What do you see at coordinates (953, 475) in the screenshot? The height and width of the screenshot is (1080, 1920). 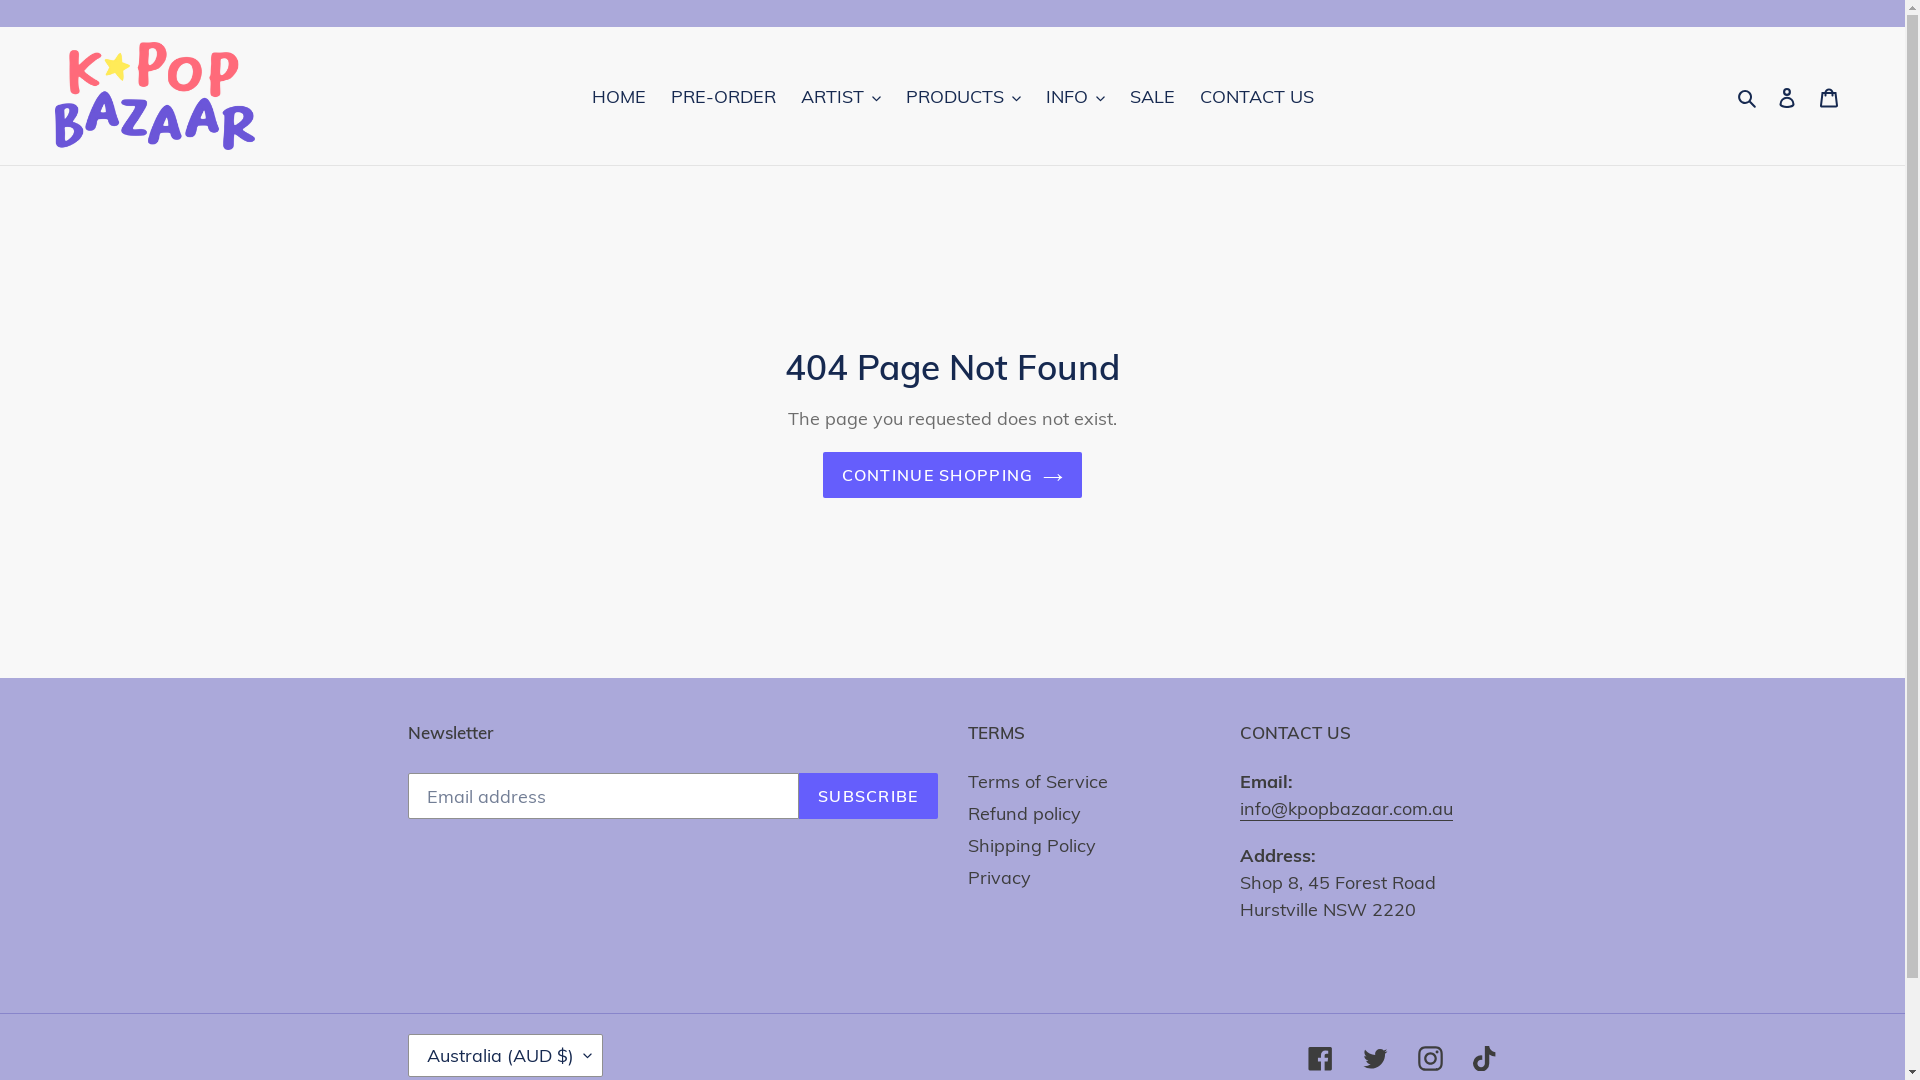 I see `CONTINUE SHOPPING` at bounding box center [953, 475].